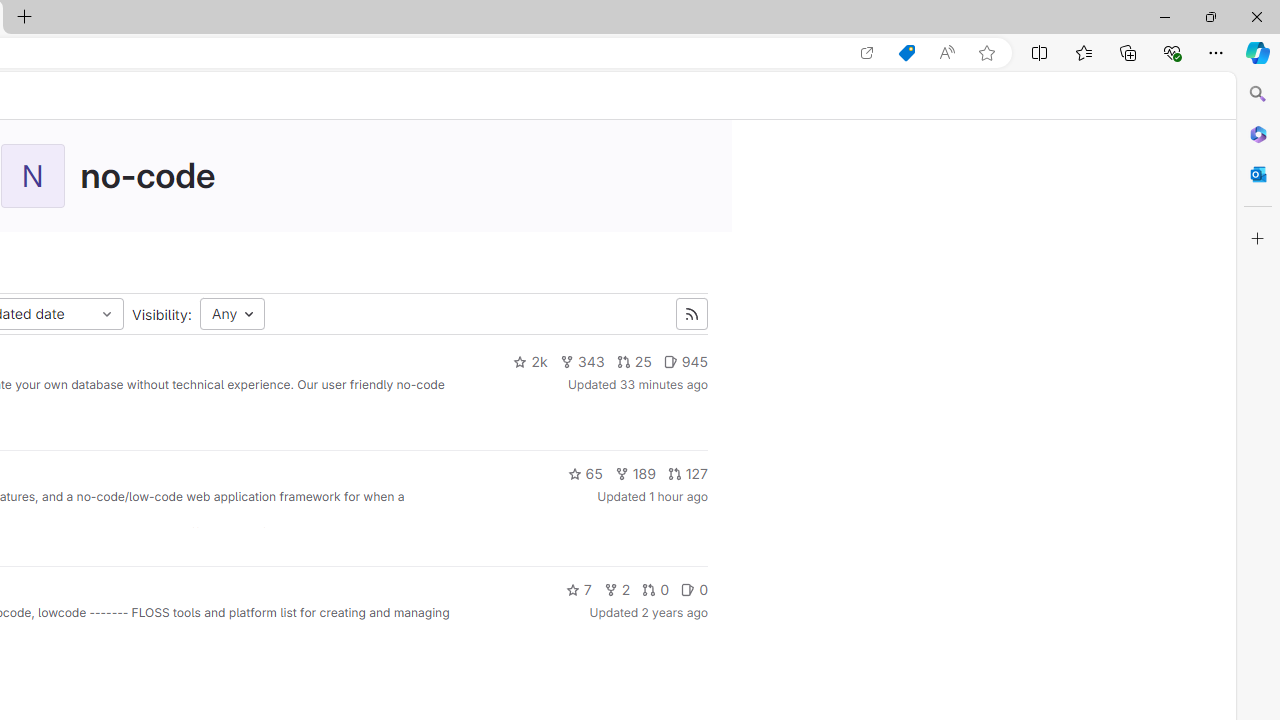 Image resolution: width=1280 pixels, height=720 pixels. Describe the element at coordinates (582, 362) in the screenshot. I see `343` at that location.